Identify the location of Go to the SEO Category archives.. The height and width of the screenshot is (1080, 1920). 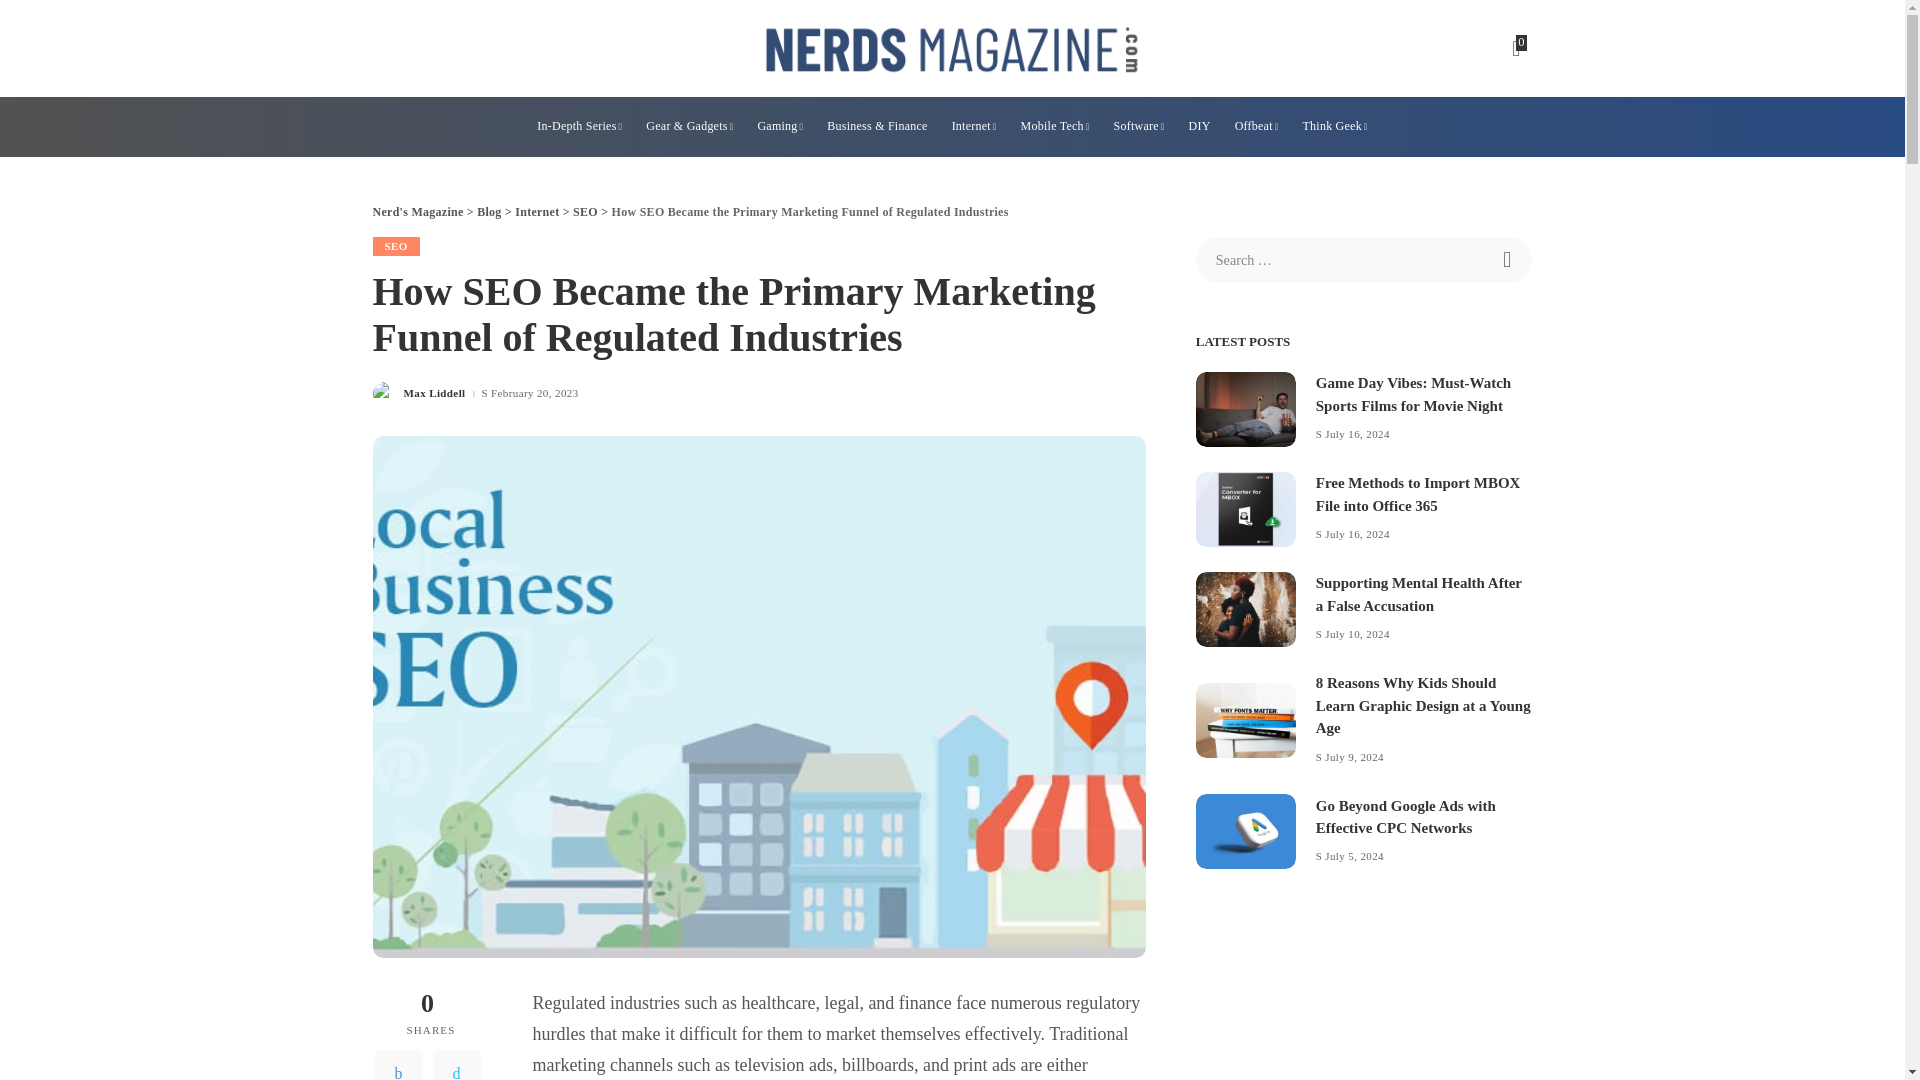
(584, 212).